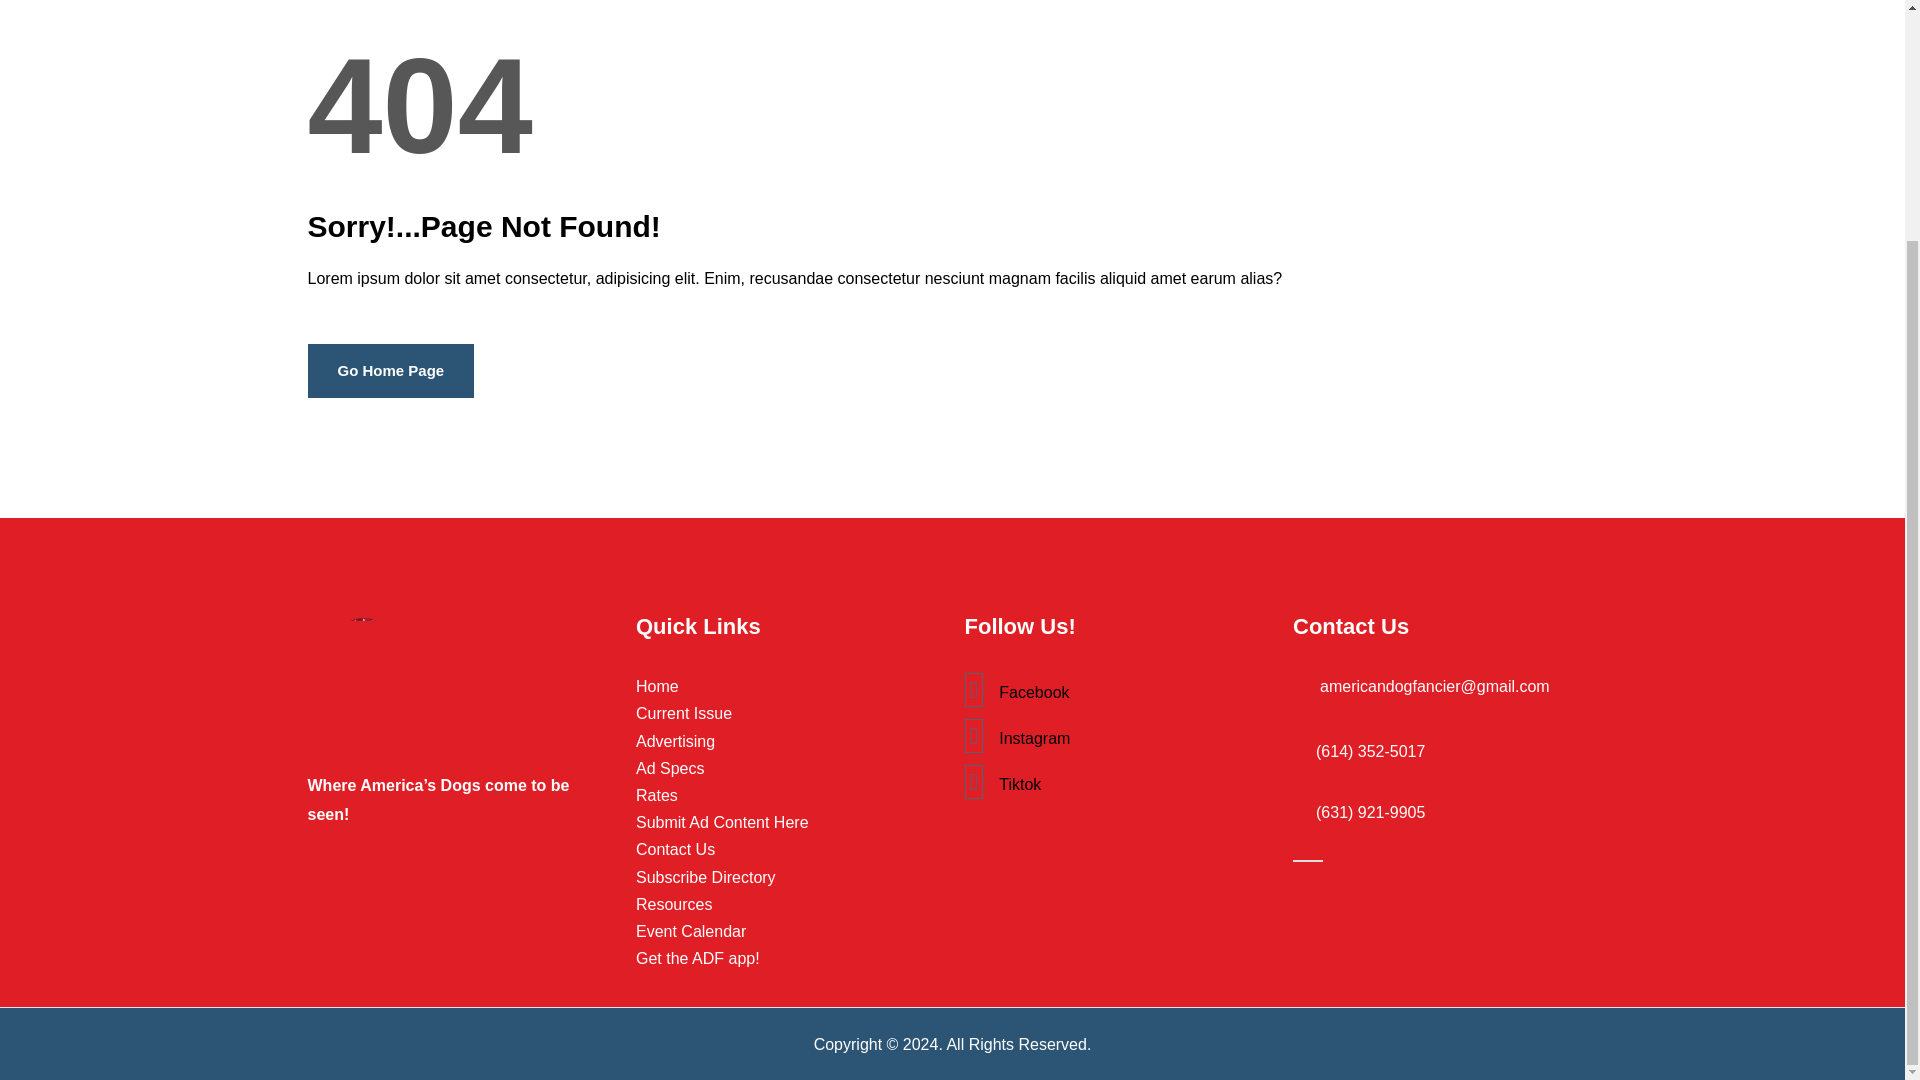 This screenshot has height=1080, width=1920. I want to click on Subscribe Directory, so click(788, 878).